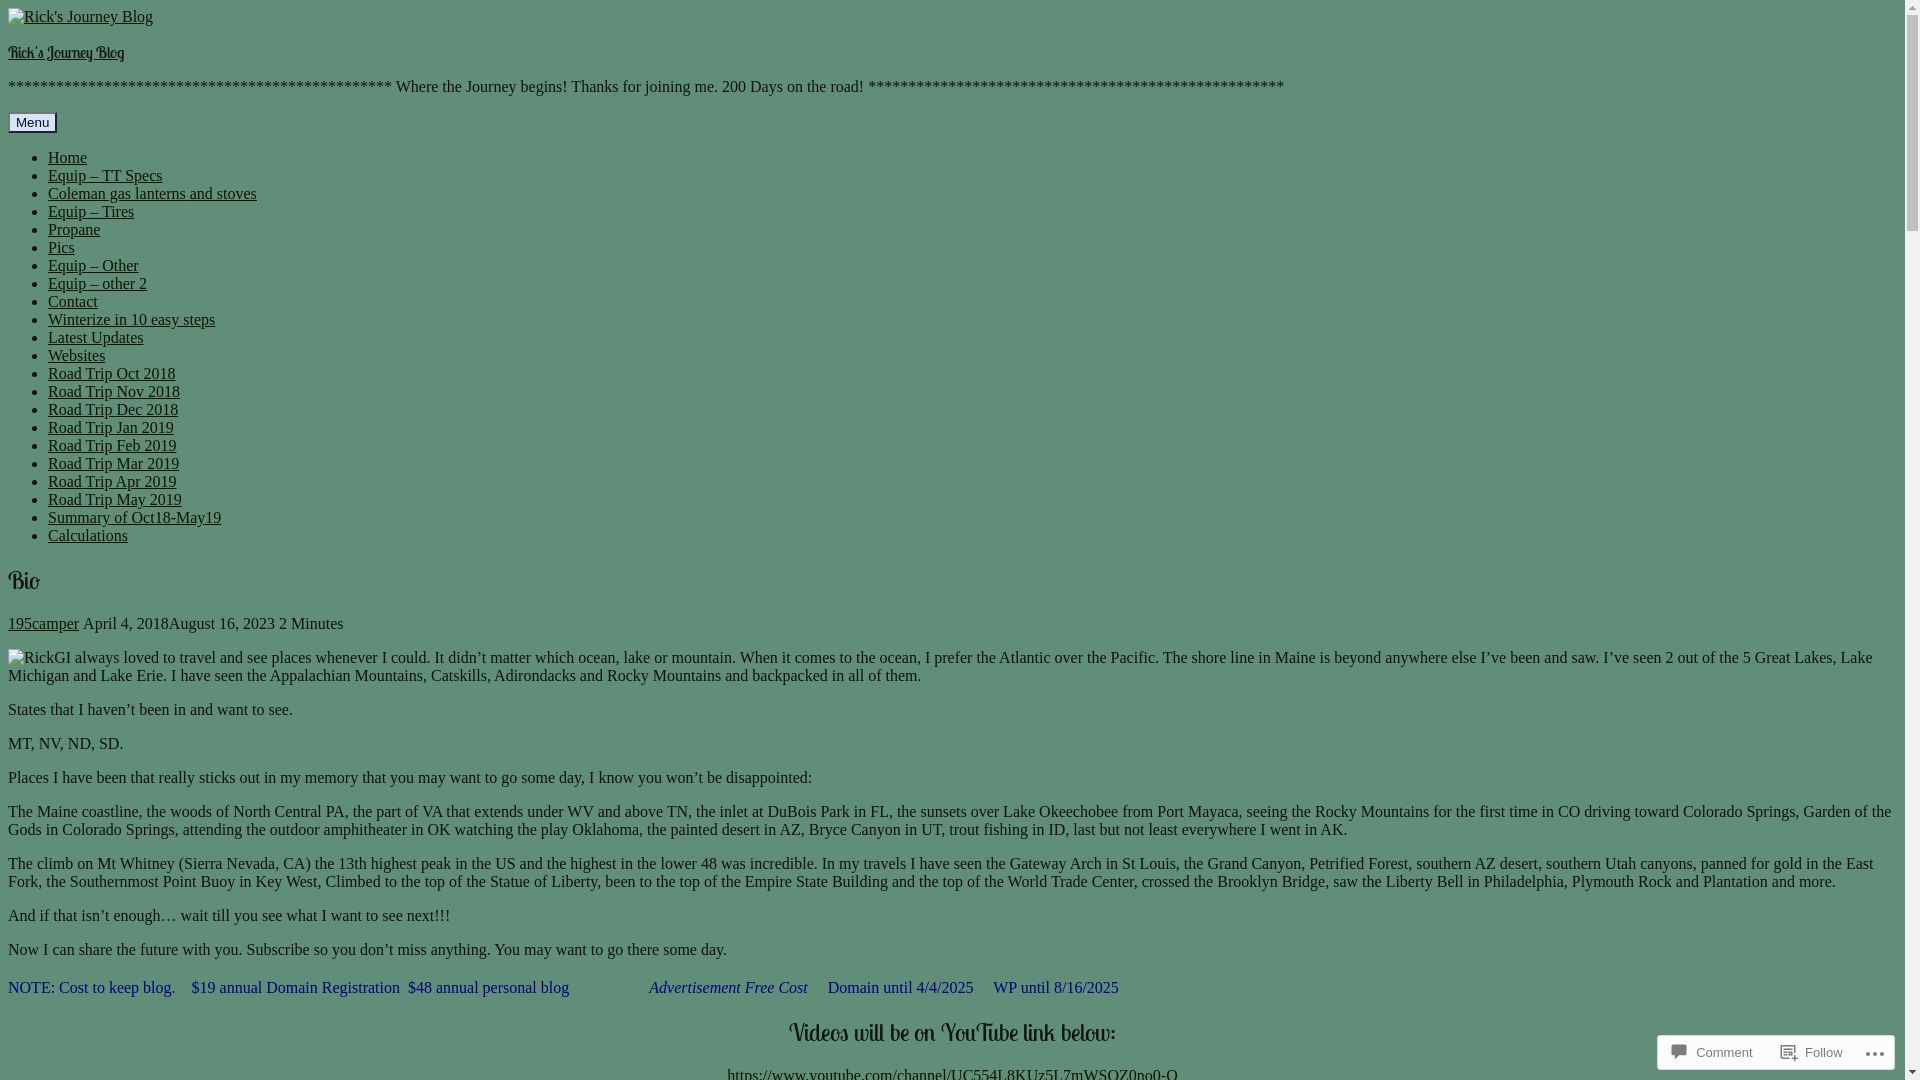 Image resolution: width=1920 pixels, height=1080 pixels. Describe the element at coordinates (112, 446) in the screenshot. I see `Road Trip Feb 2019` at that location.